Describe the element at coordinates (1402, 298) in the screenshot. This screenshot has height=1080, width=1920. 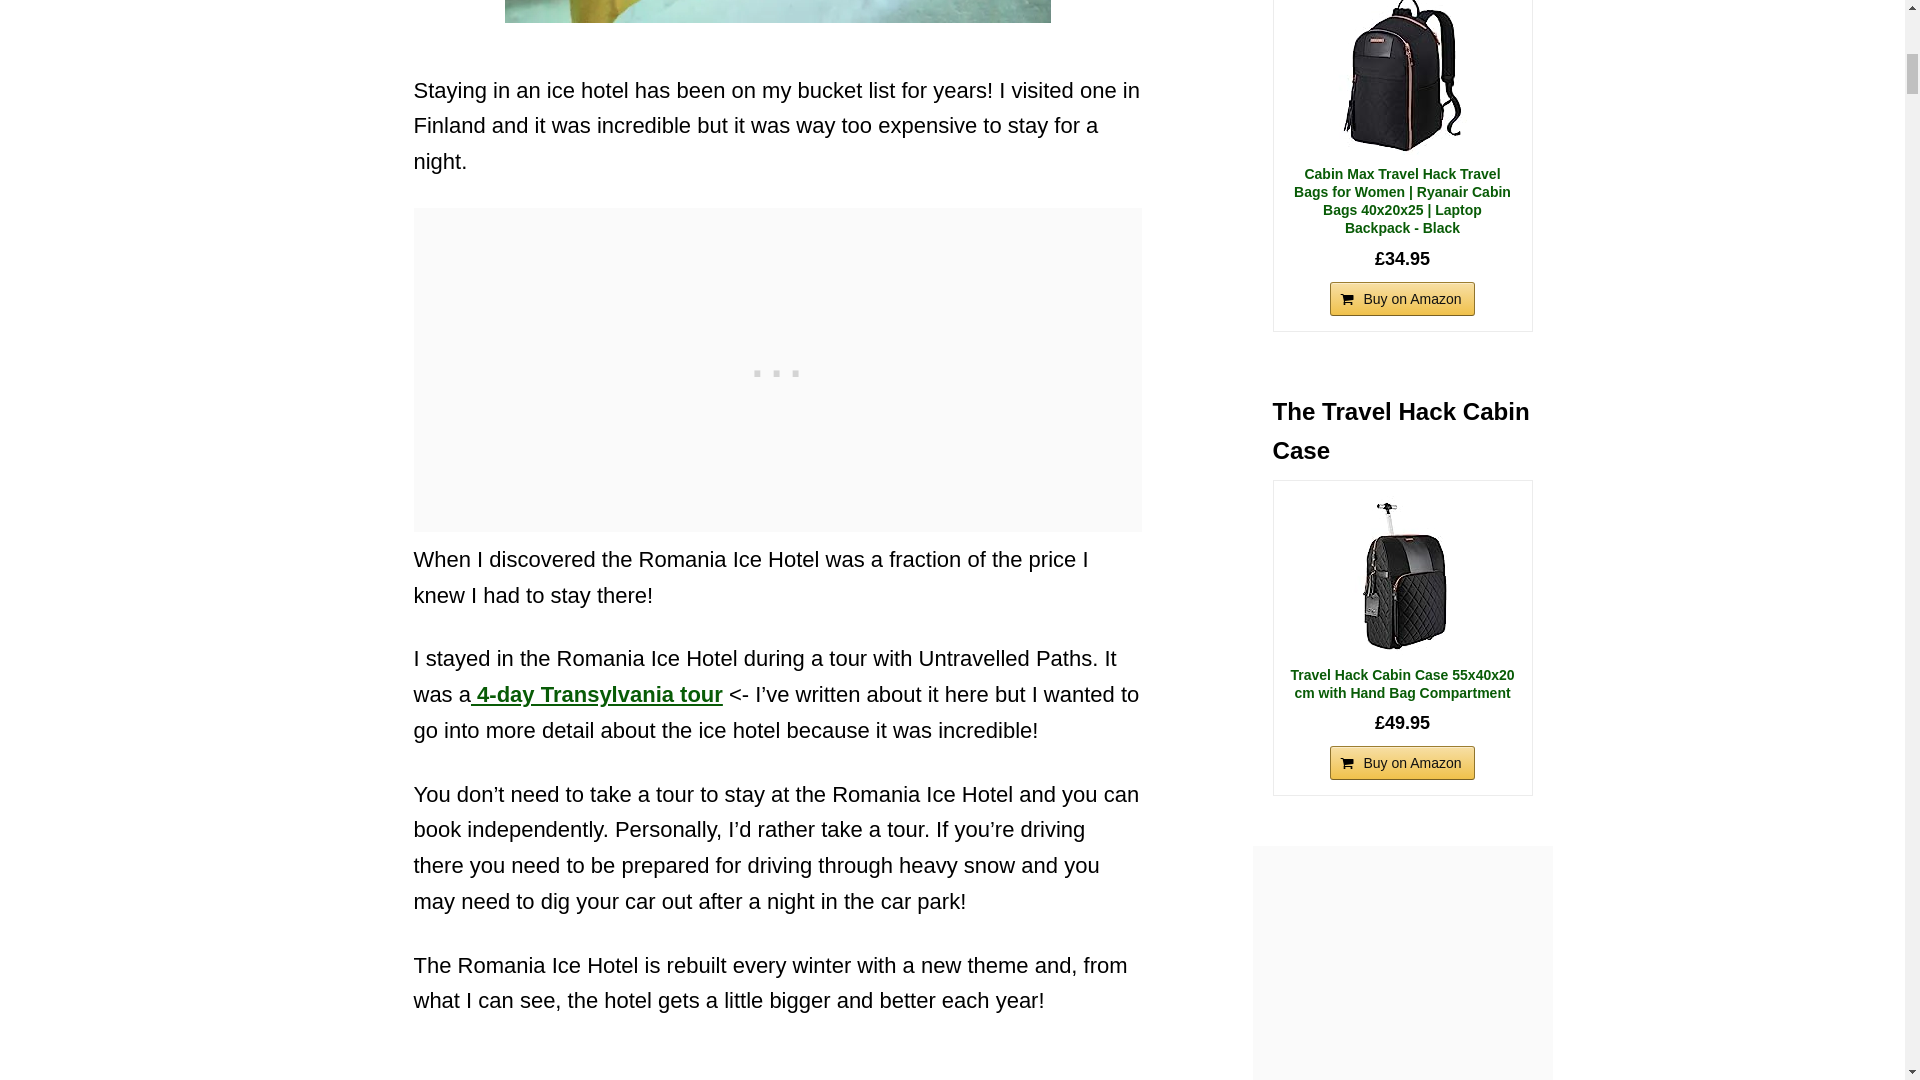
I see `Buy on Amazon` at that location.